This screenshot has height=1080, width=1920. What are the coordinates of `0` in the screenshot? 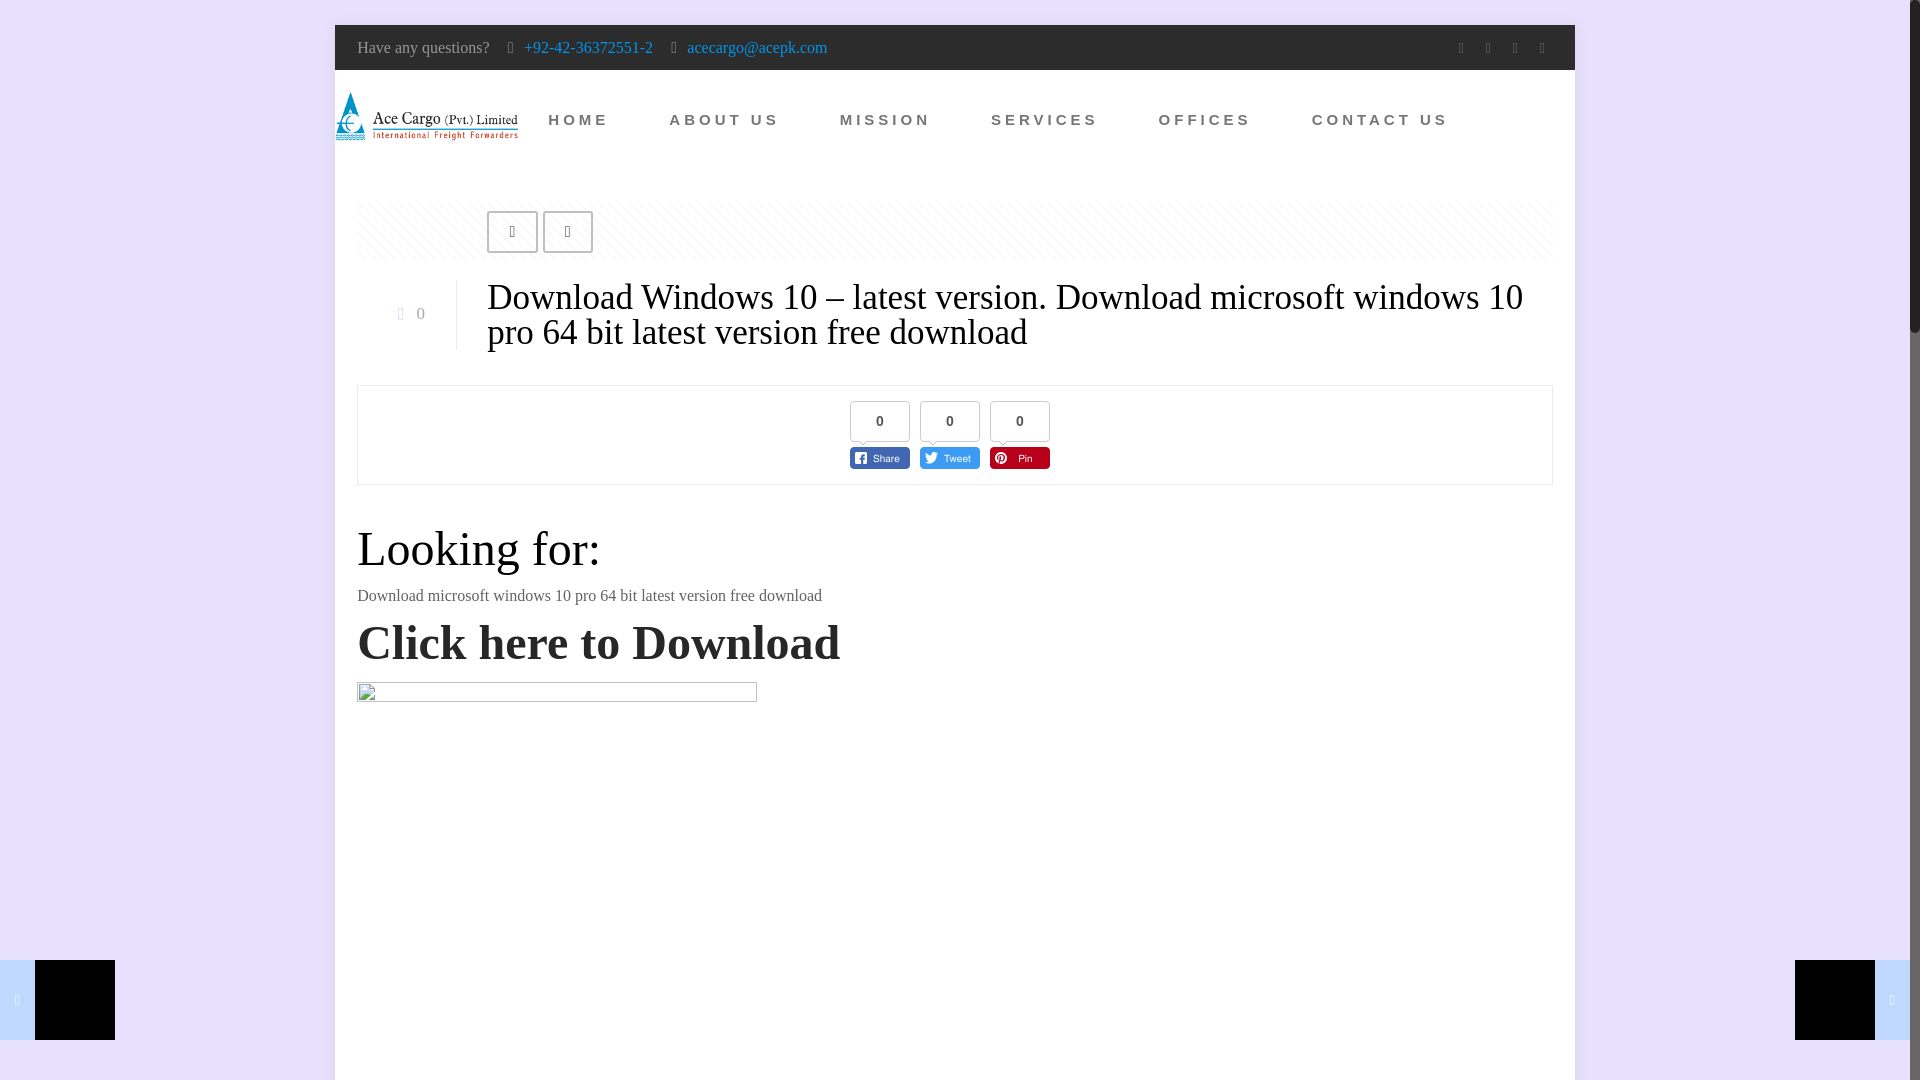 It's located at (406, 312).